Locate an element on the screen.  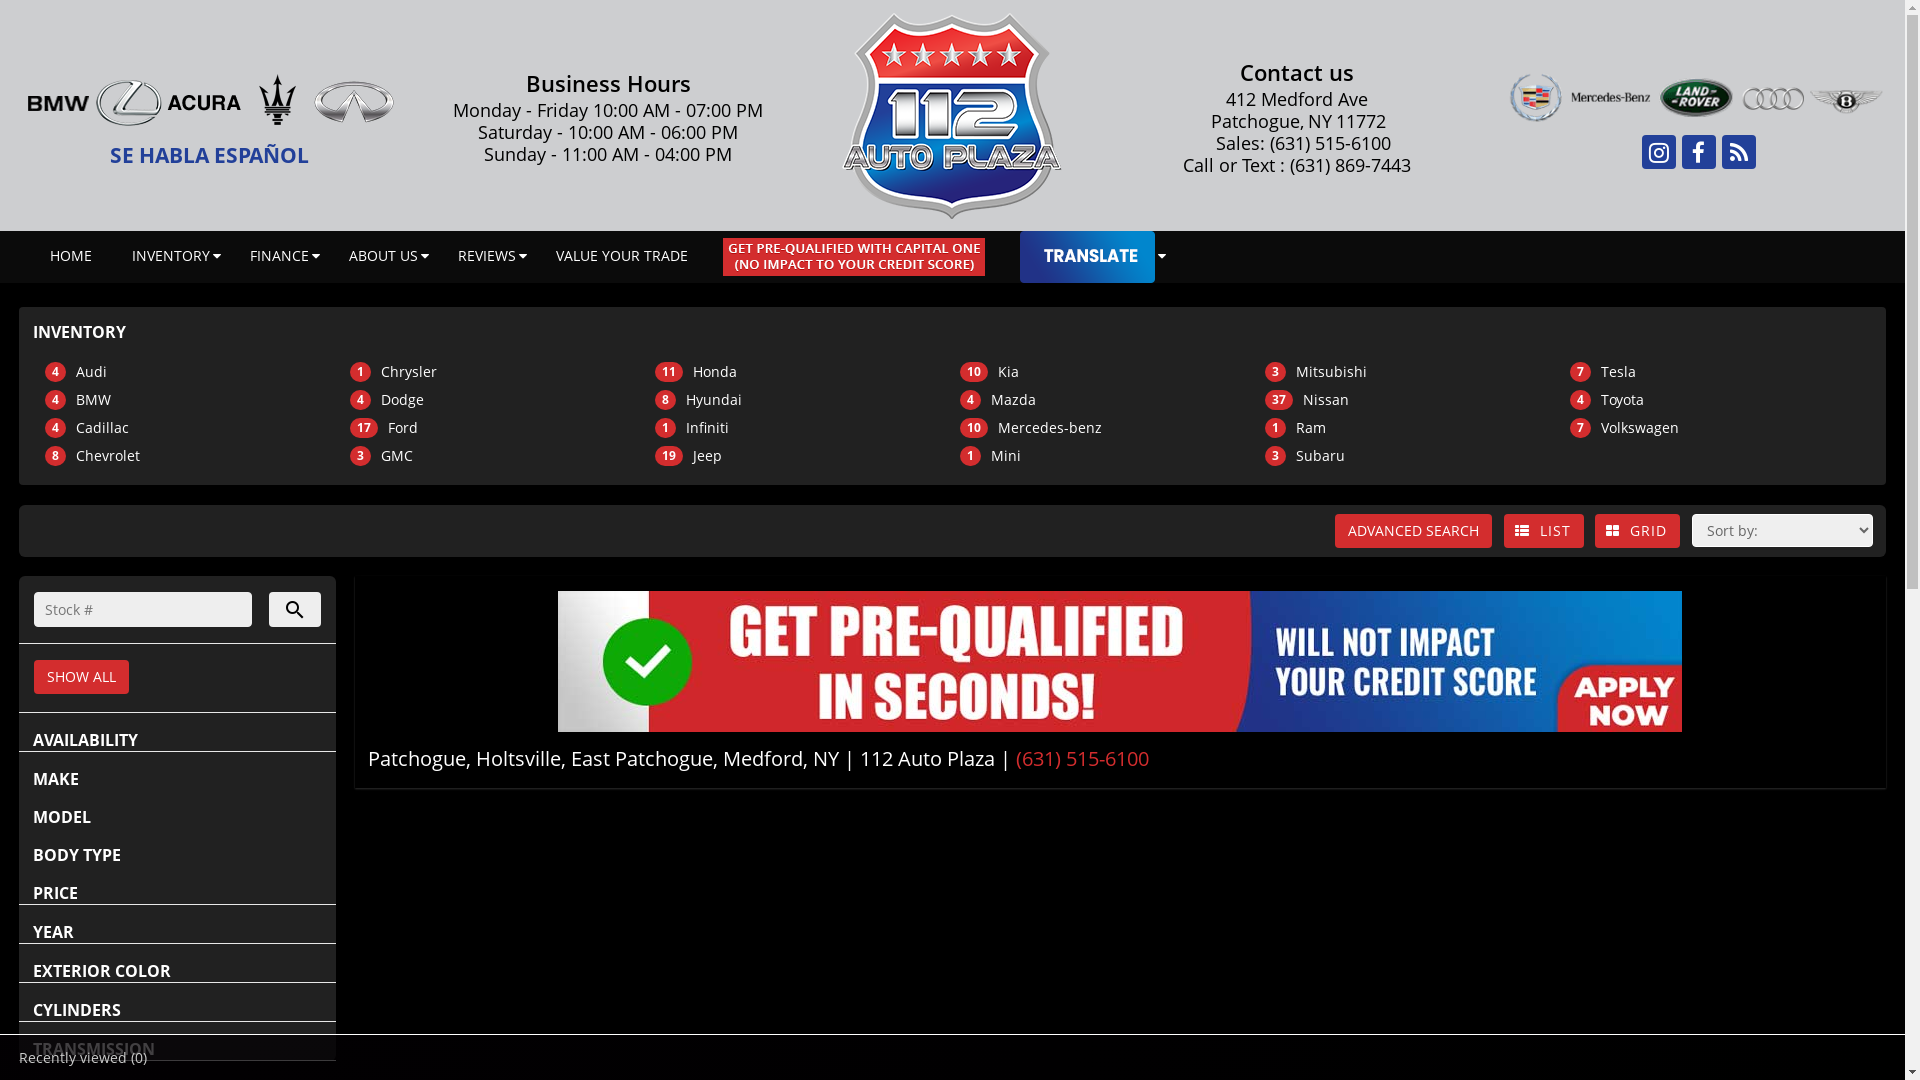
LIST is located at coordinates (1544, 531).